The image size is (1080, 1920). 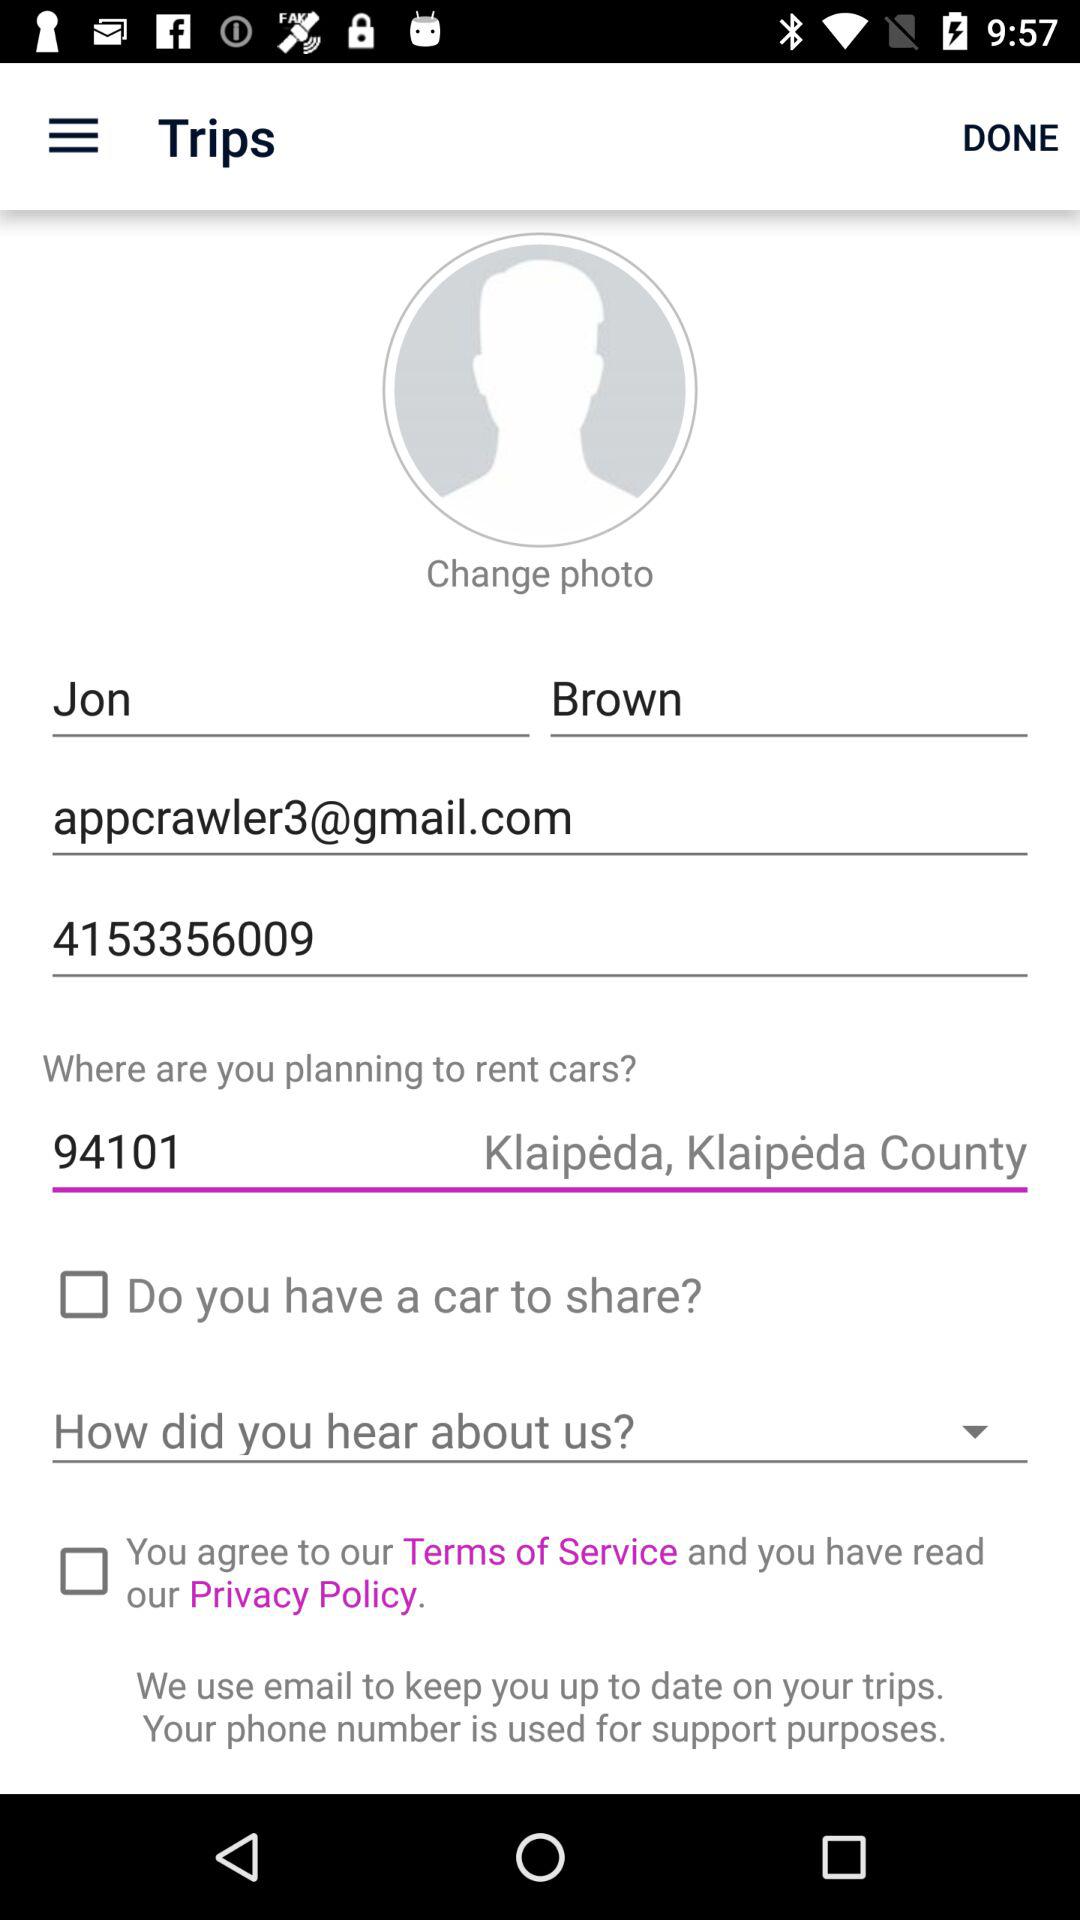 What do you see at coordinates (789, 698) in the screenshot?
I see `open the icon next to jon icon` at bounding box center [789, 698].